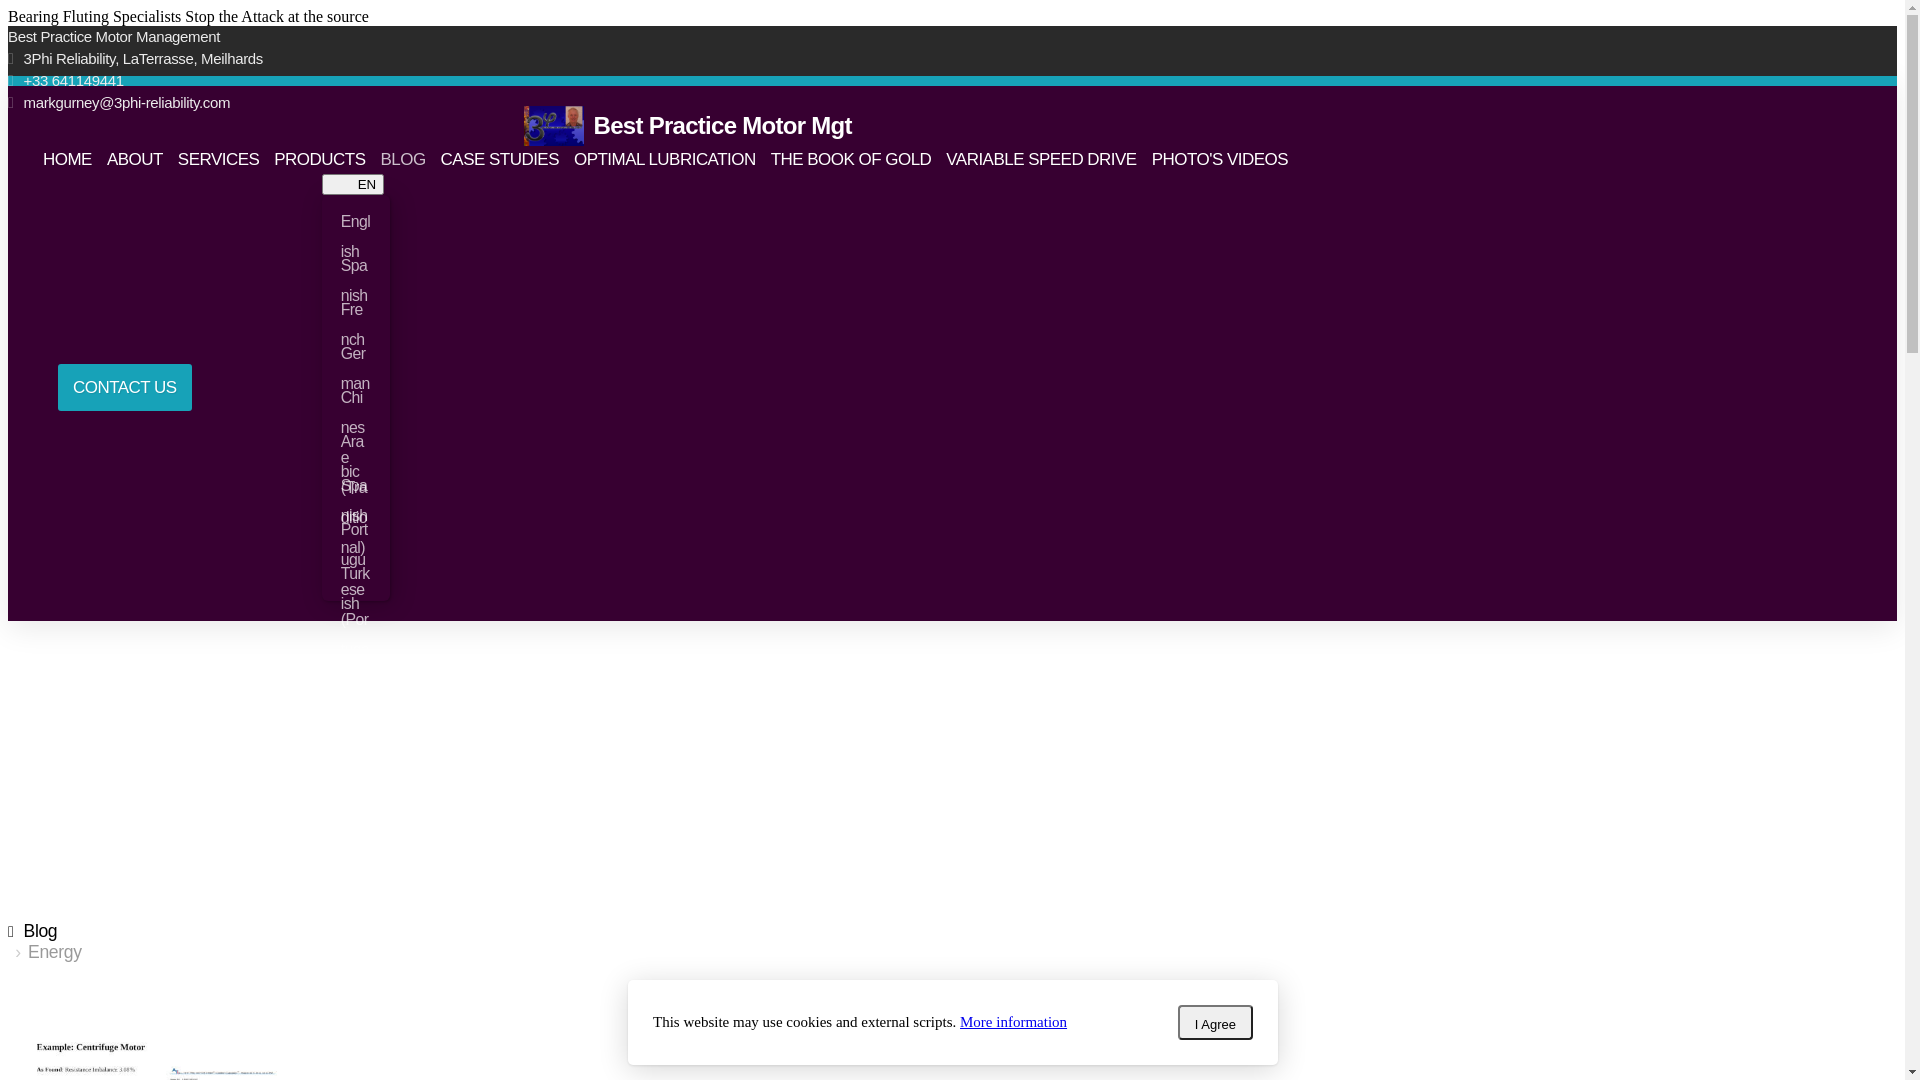 The image size is (1920, 1080). I want to click on BLOG, so click(402, 160).